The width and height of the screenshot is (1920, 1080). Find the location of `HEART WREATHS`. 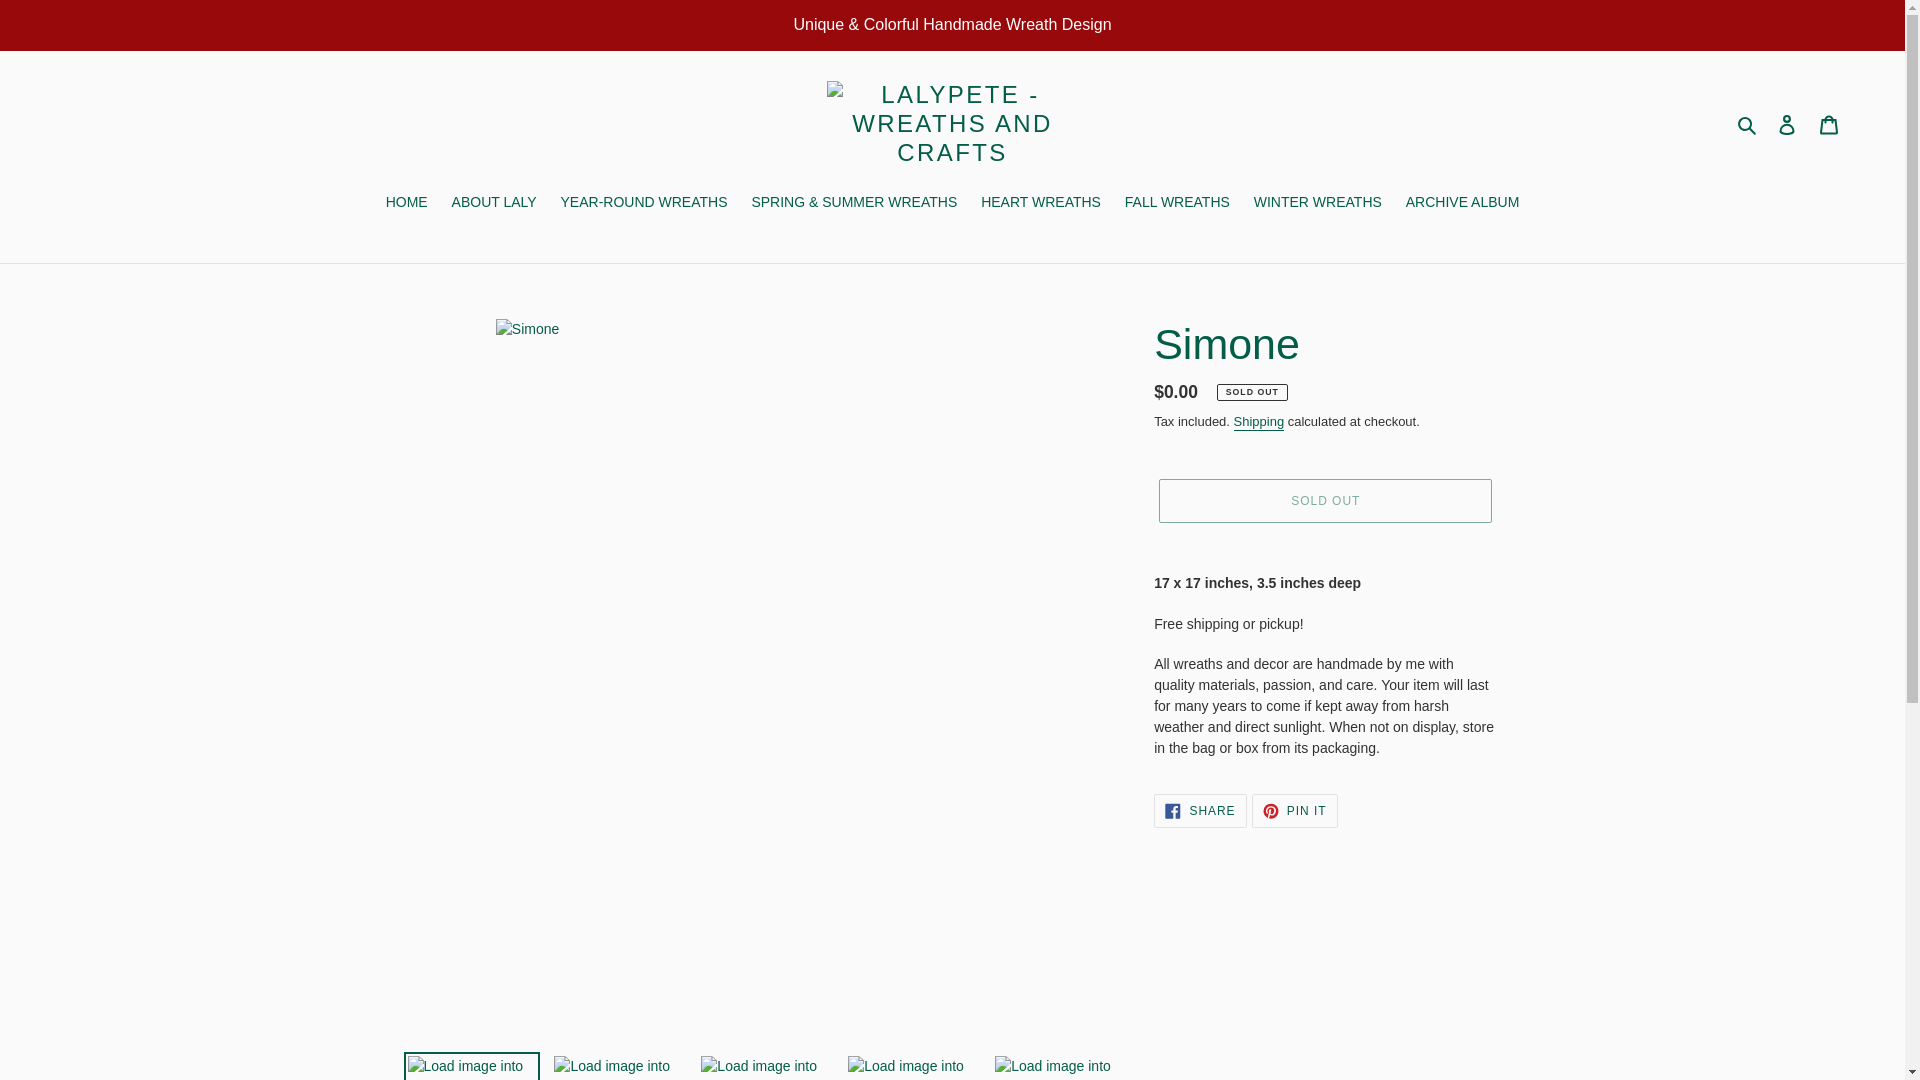

HEART WREATHS is located at coordinates (1041, 204).